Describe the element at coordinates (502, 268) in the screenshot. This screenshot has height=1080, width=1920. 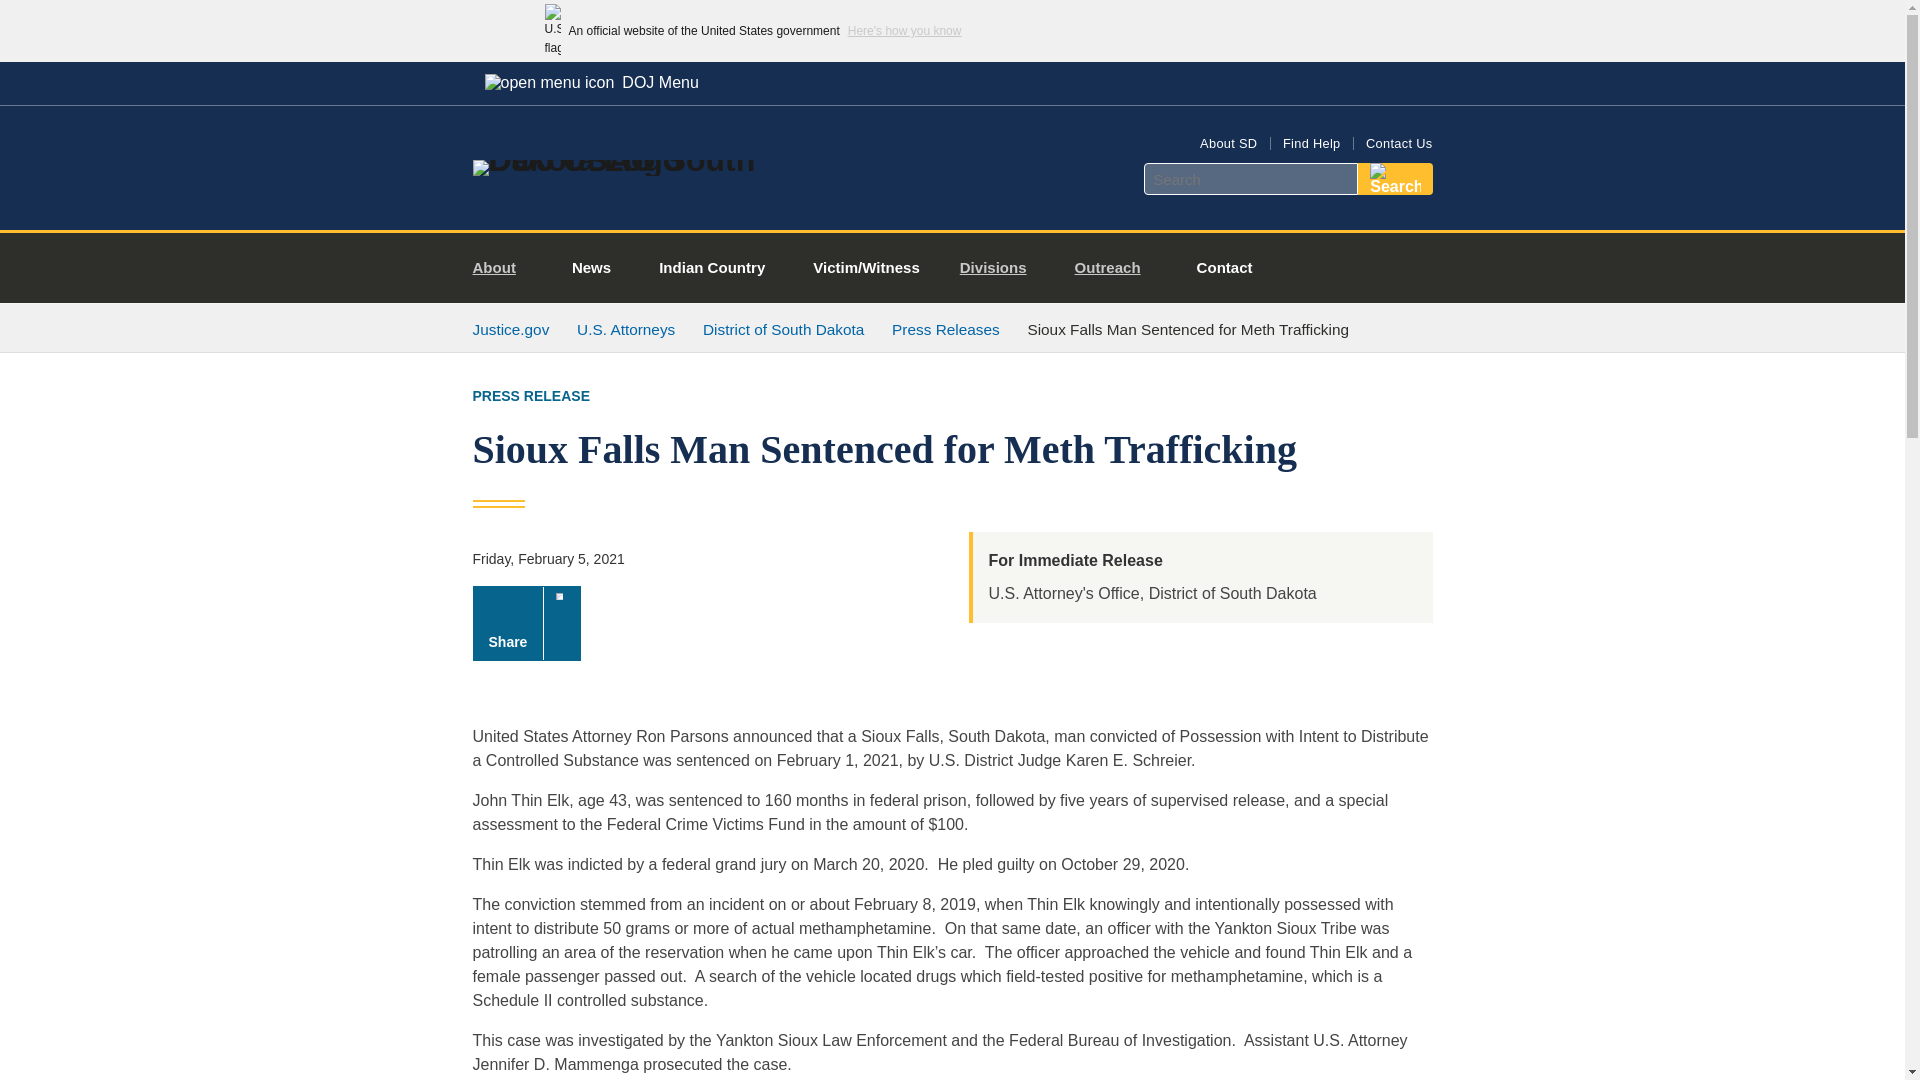
I see `About` at that location.